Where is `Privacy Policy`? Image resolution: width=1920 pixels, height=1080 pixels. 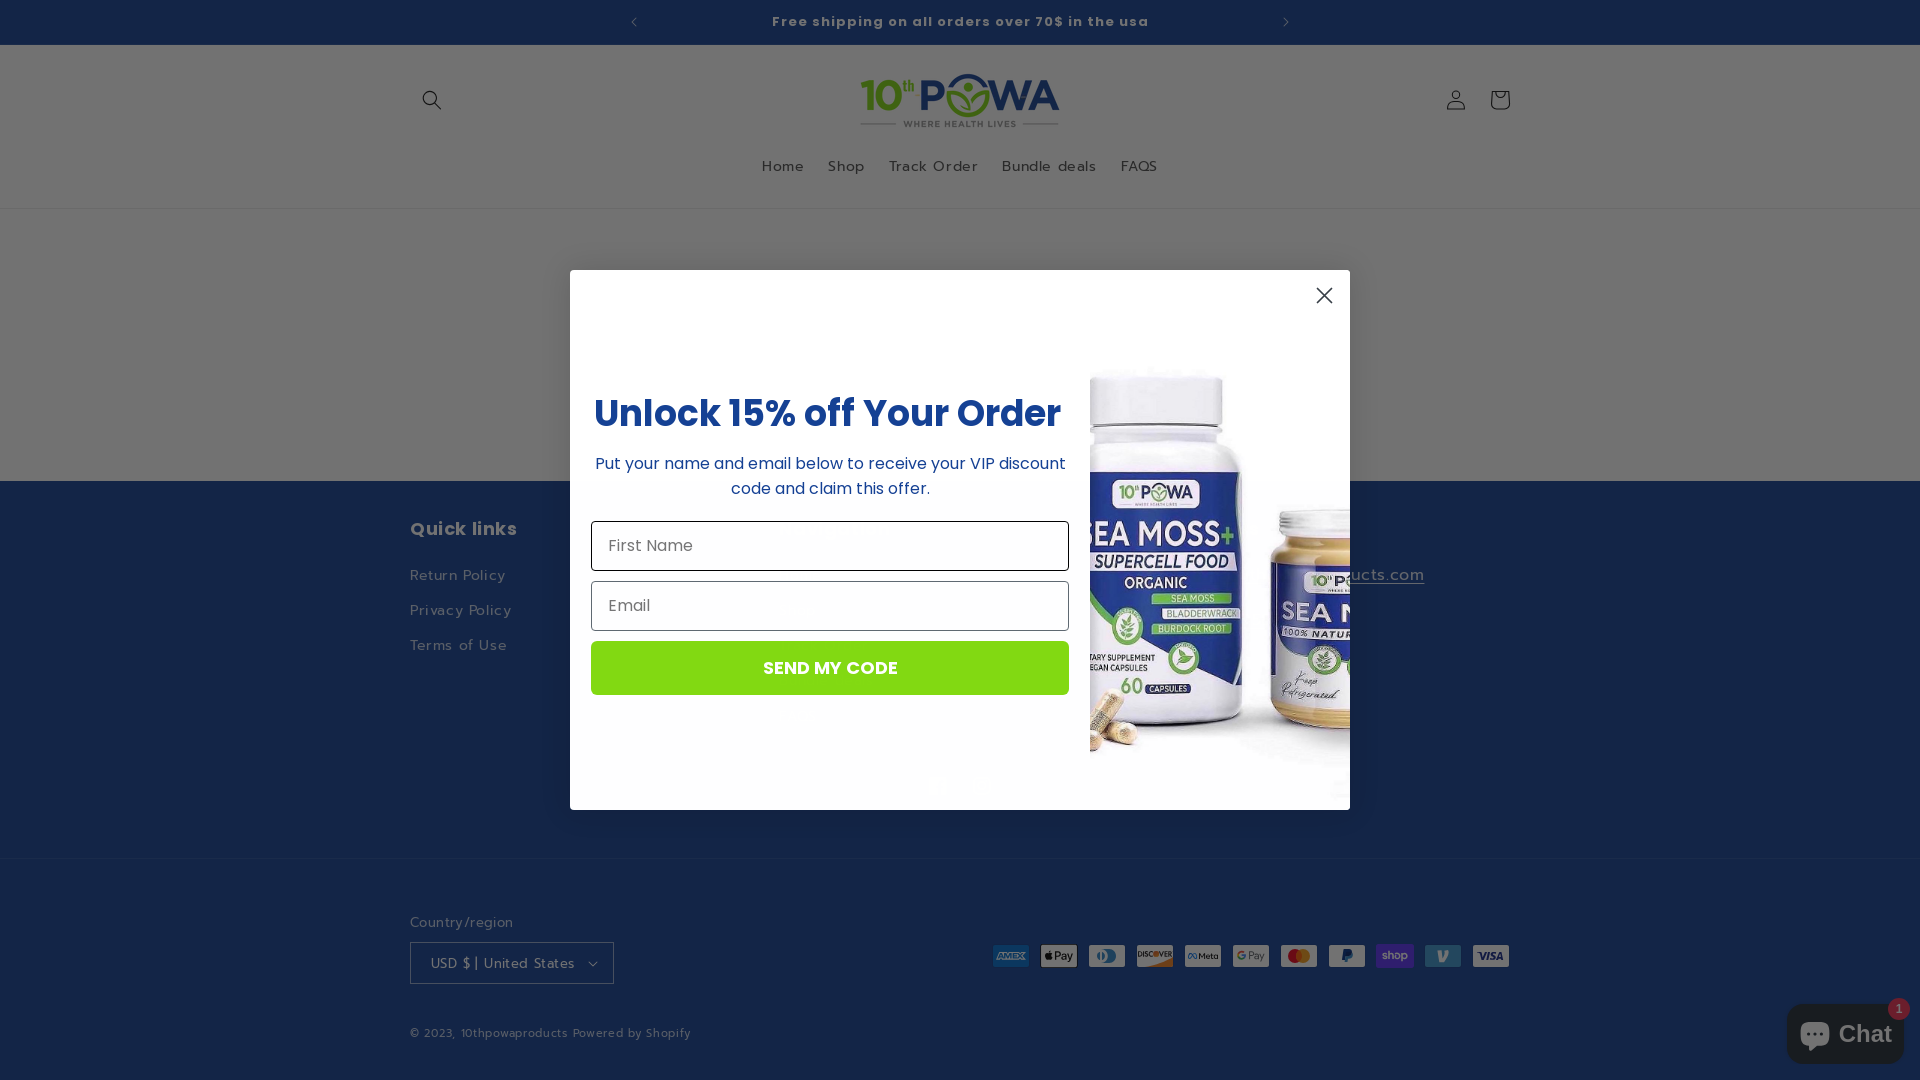
Privacy Policy is located at coordinates (460, 610).